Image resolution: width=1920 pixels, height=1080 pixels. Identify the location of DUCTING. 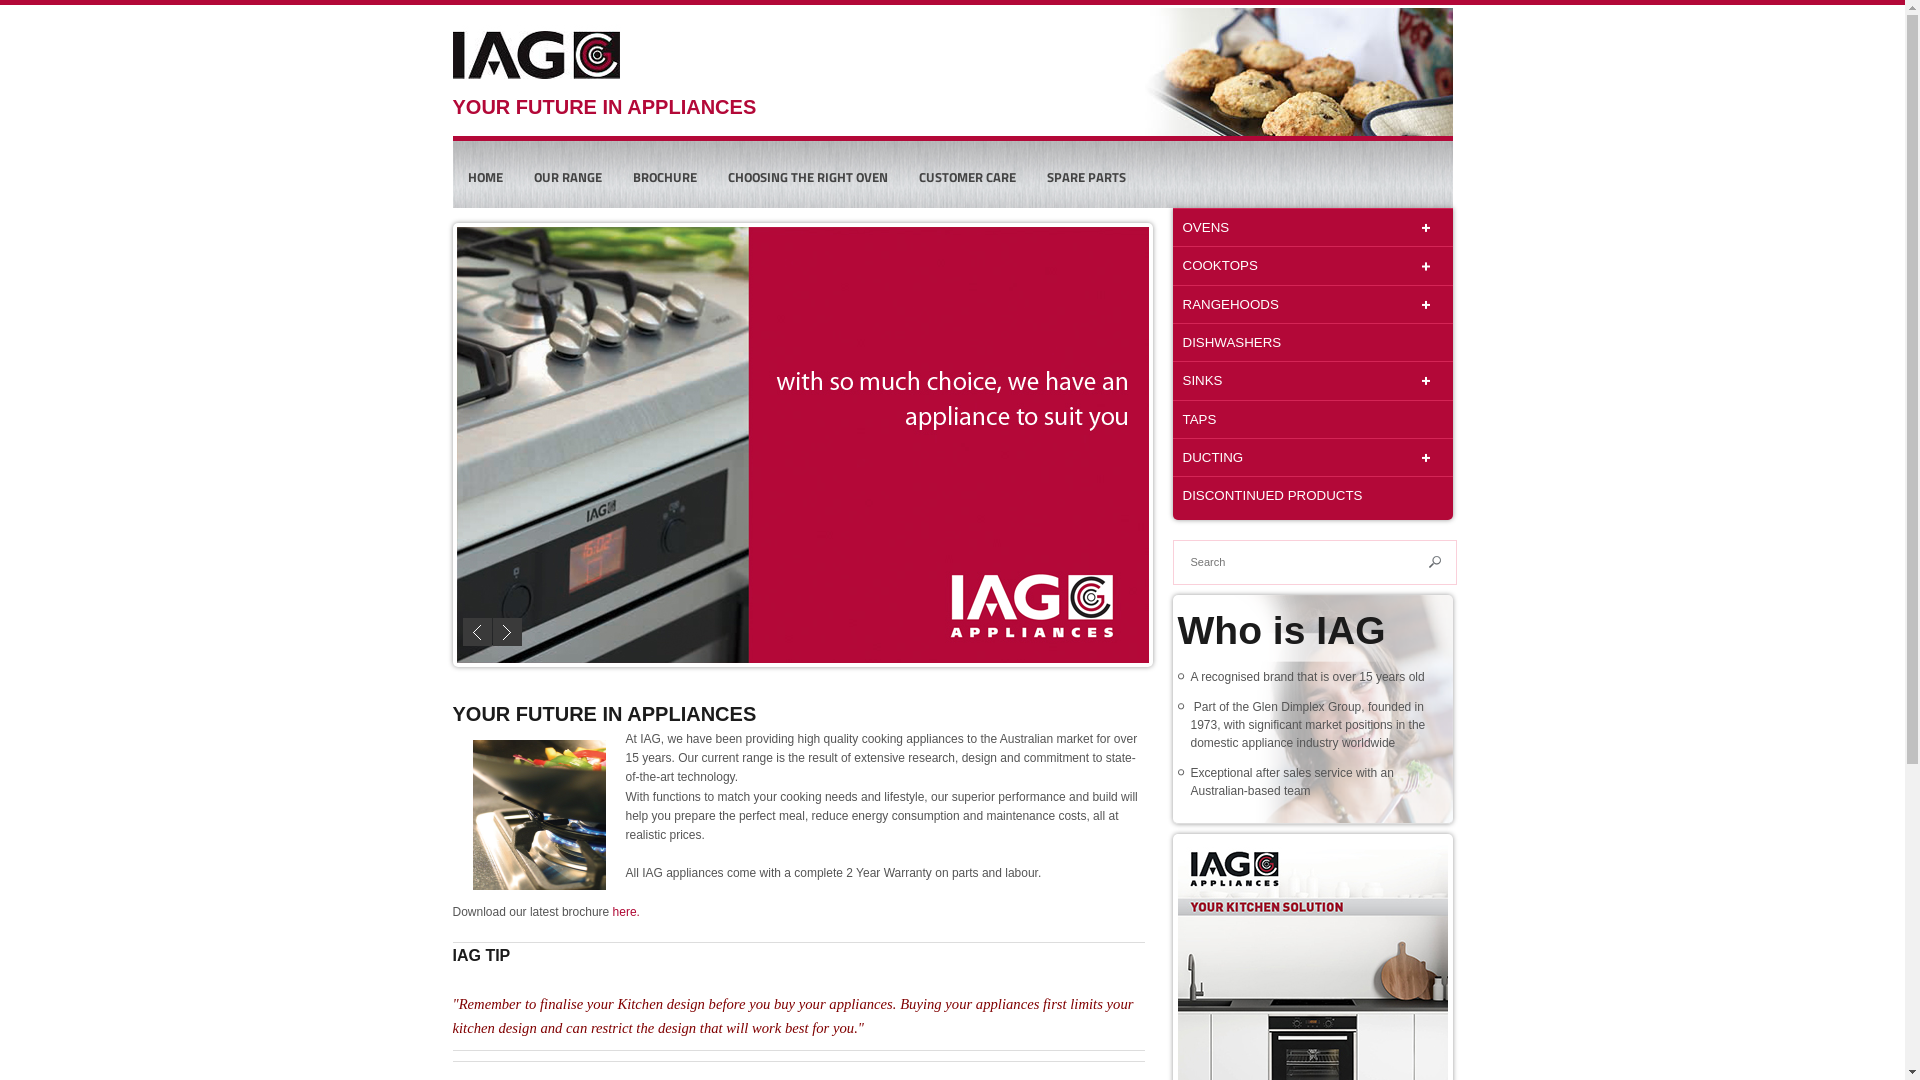
(1312, 457).